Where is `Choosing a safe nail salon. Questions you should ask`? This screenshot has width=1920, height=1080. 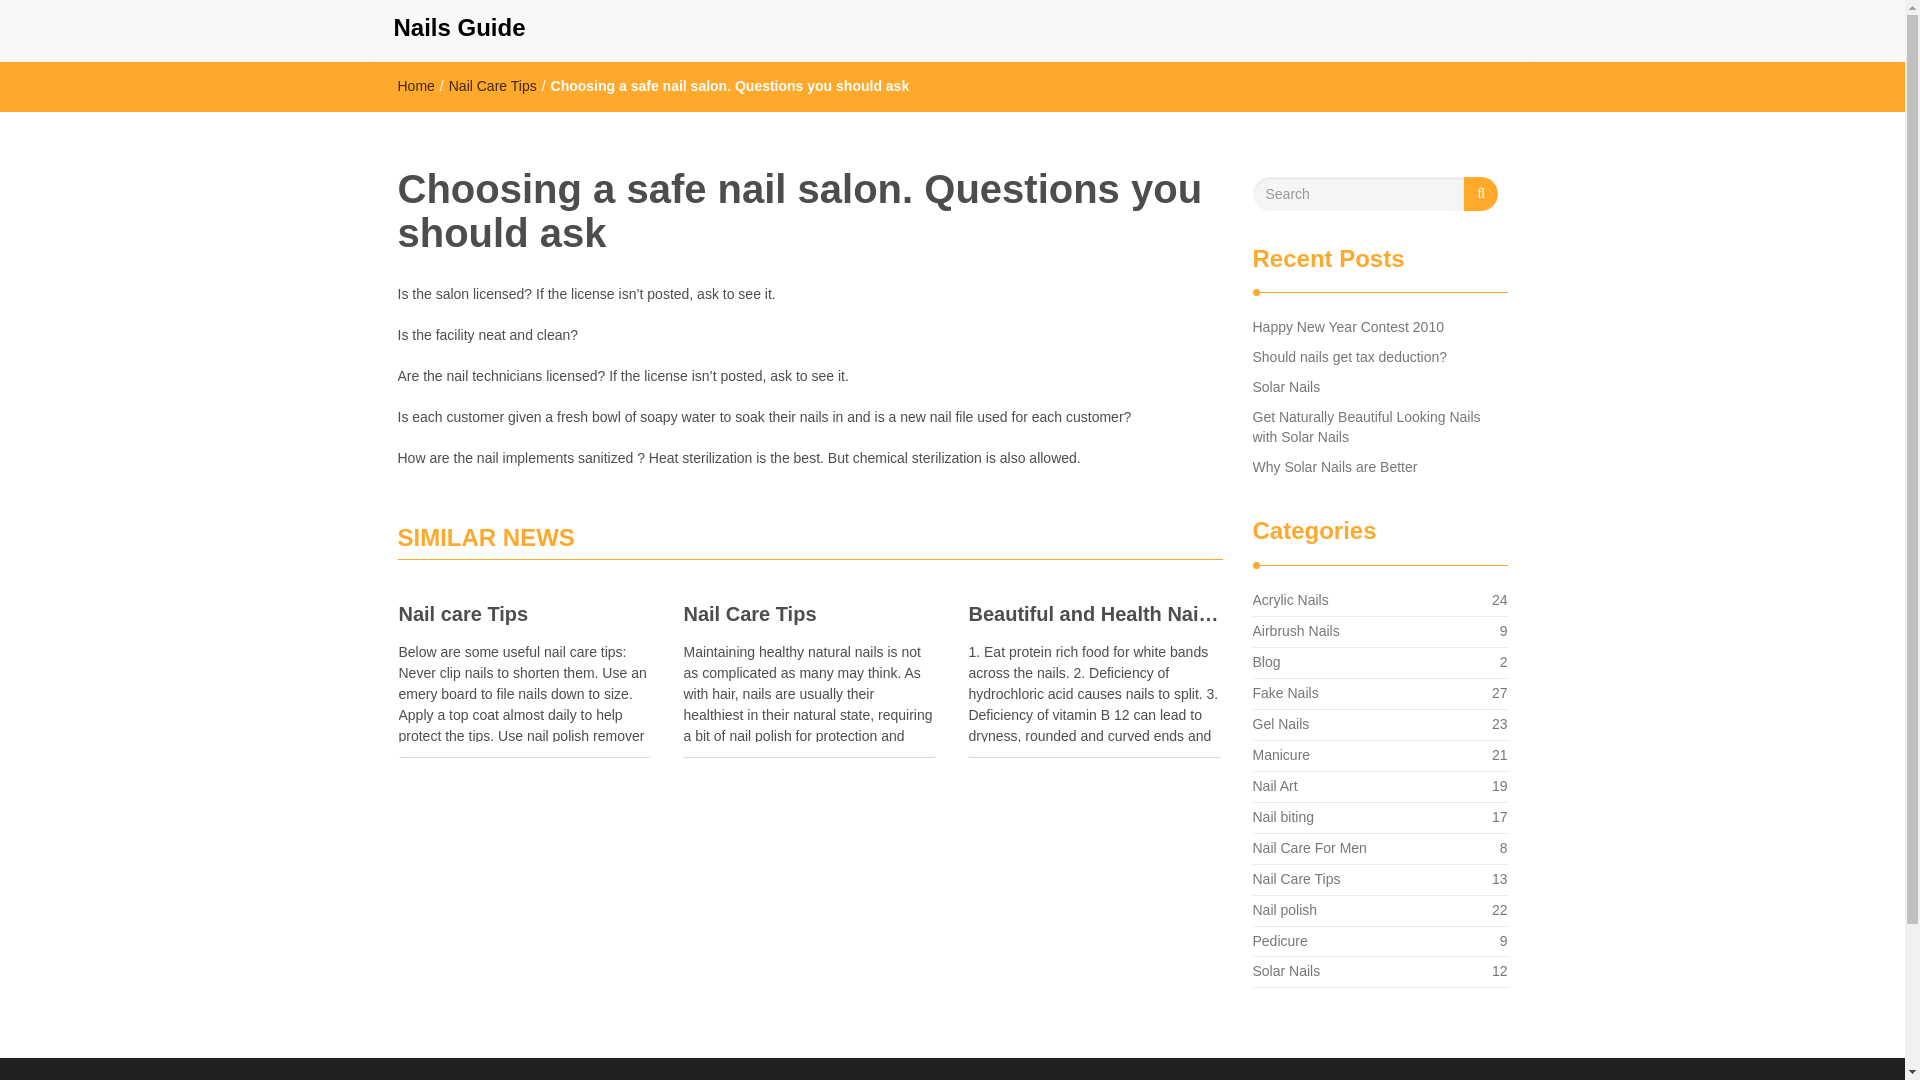 Choosing a safe nail salon. Questions you should ask is located at coordinates (1294, 631).